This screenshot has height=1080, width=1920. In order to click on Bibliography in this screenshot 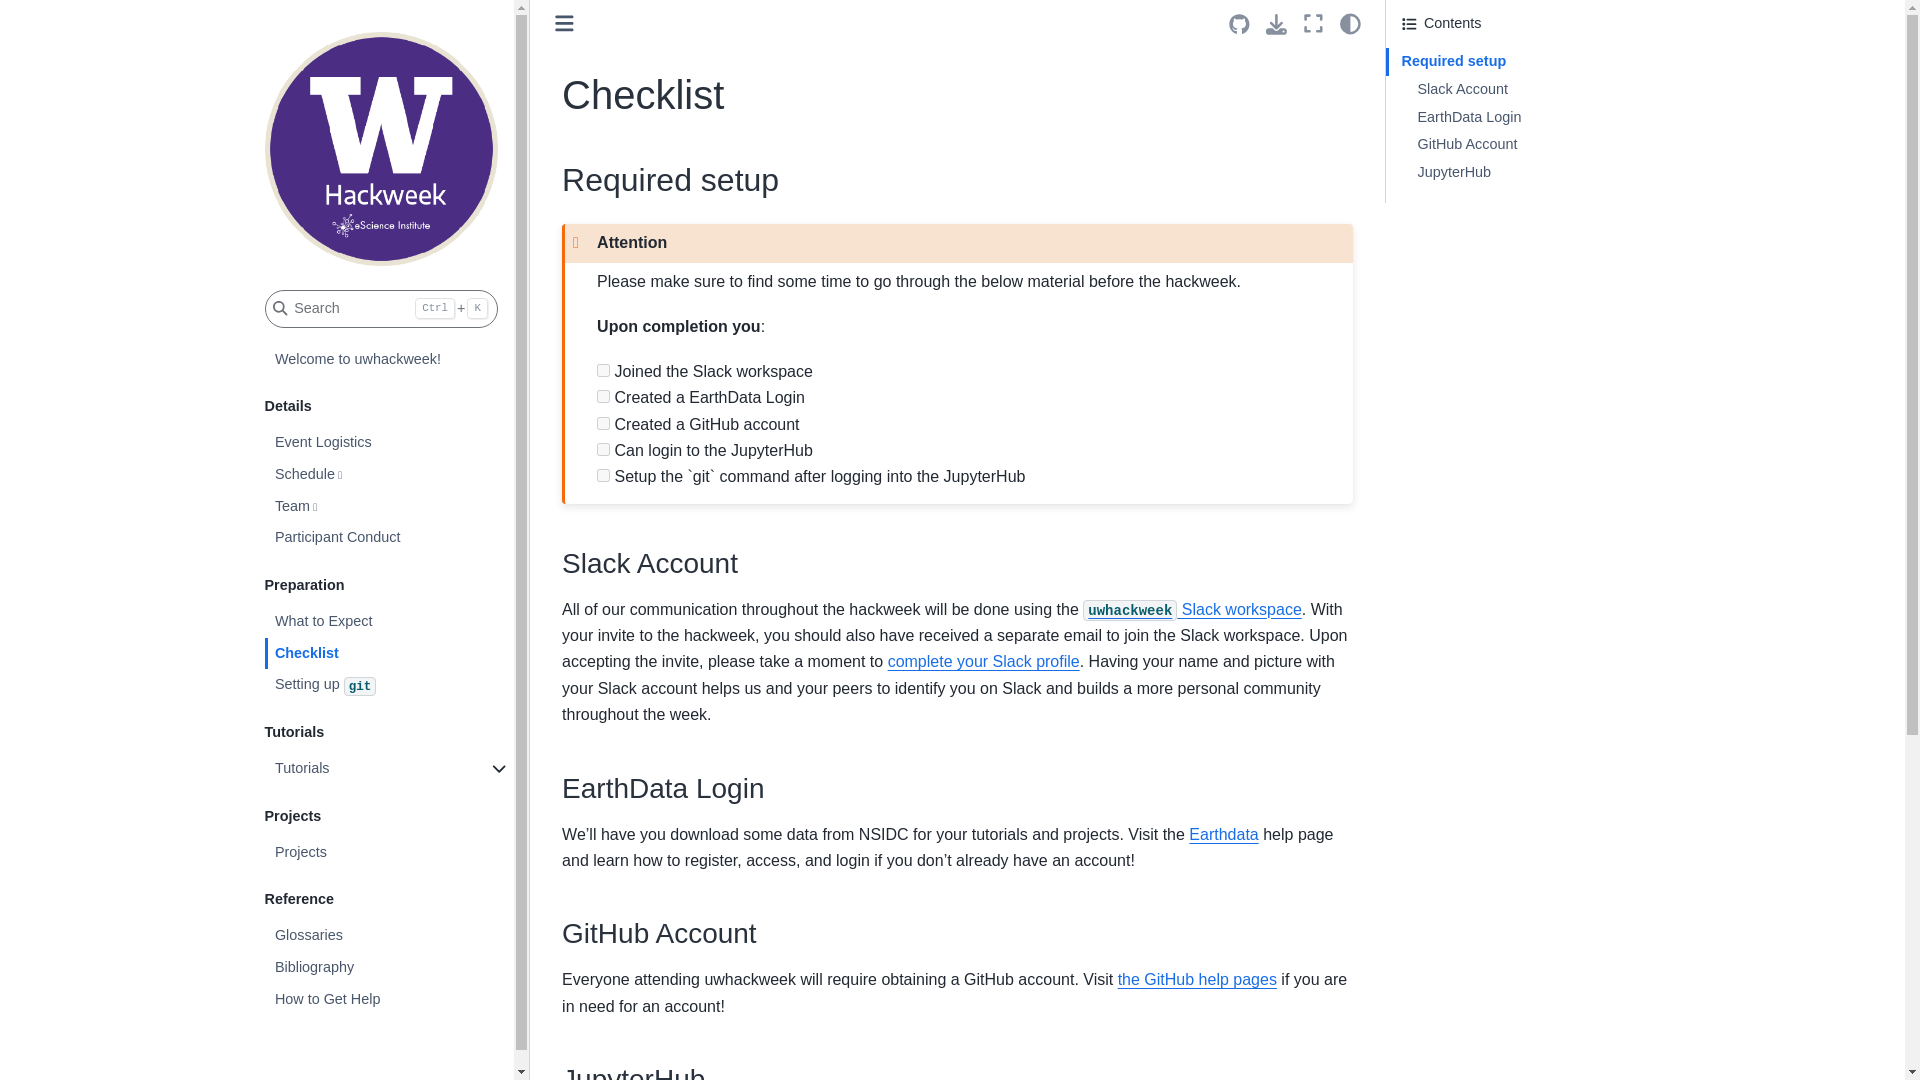, I will do `click(389, 967)`.